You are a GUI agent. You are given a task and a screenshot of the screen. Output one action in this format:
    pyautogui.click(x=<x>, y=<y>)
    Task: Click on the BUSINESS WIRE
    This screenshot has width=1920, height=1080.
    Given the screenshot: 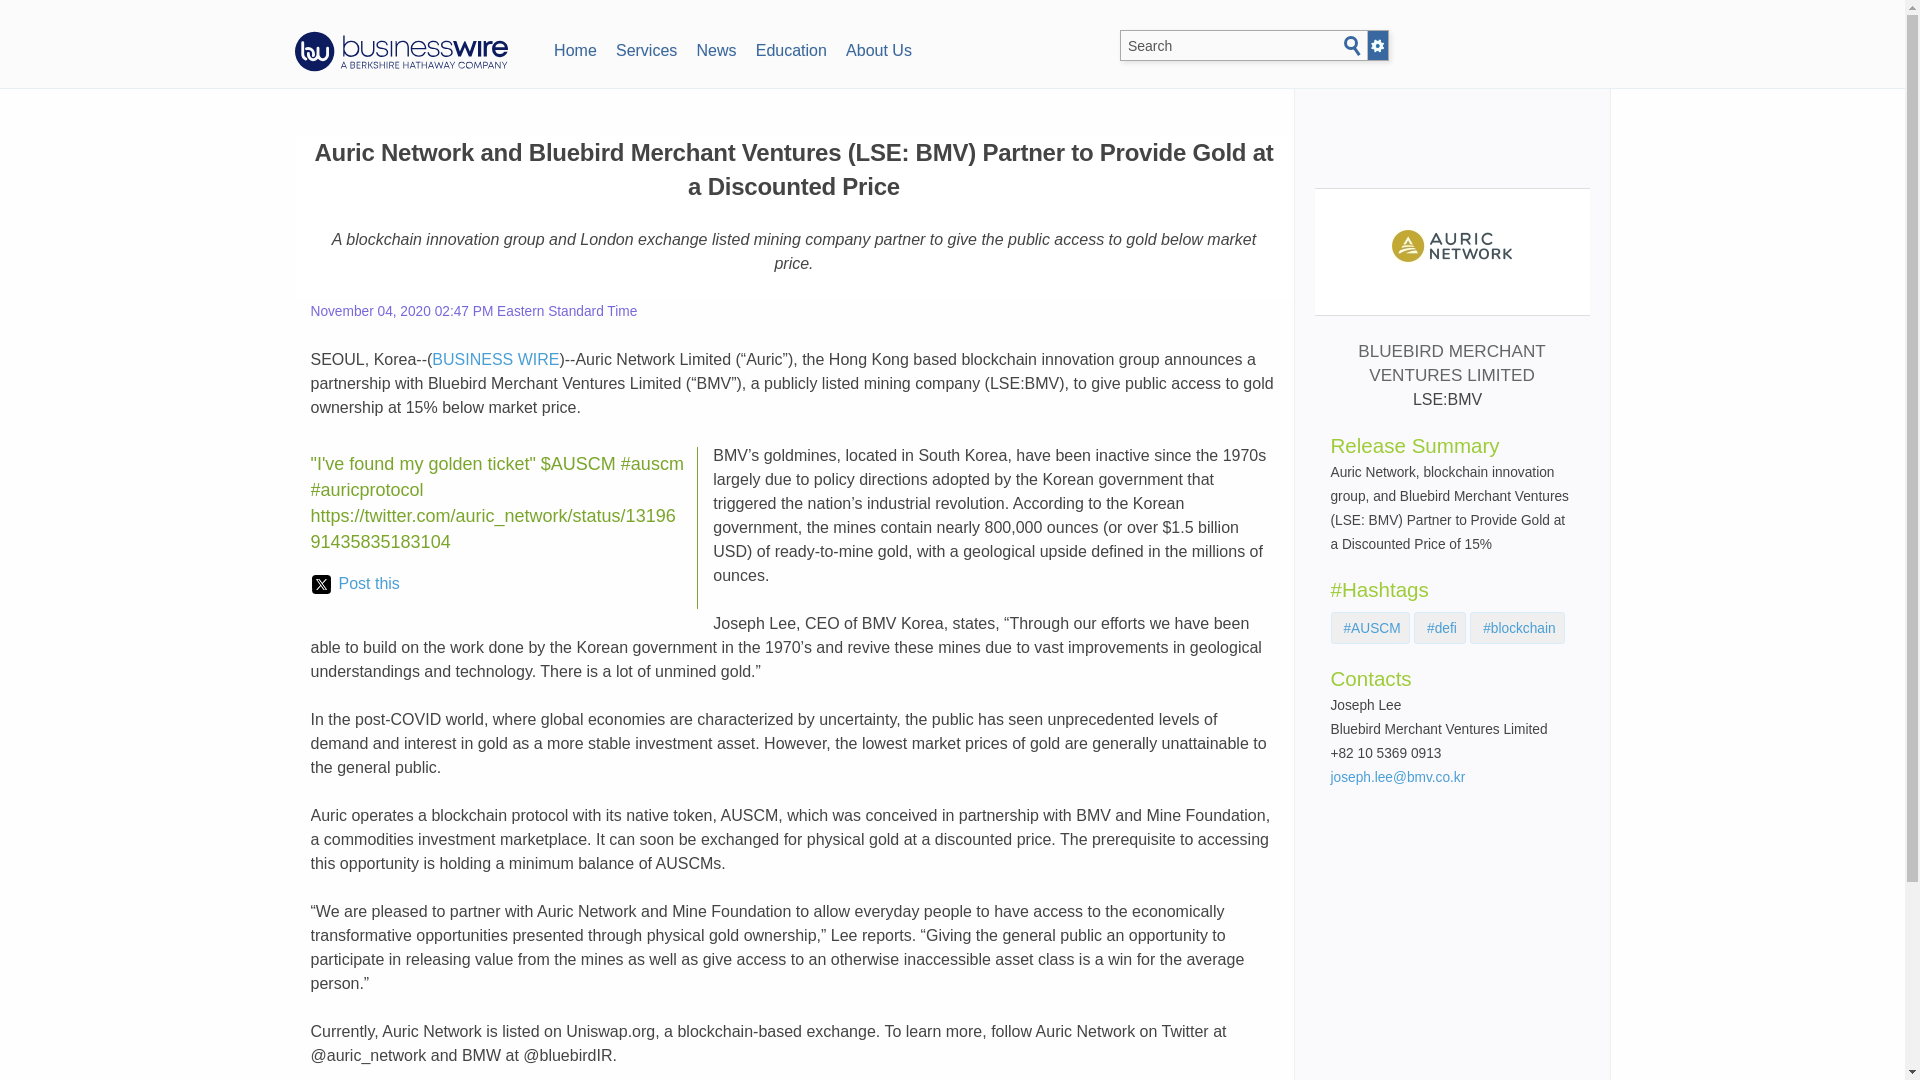 What is the action you would take?
    pyautogui.click(x=495, y=360)
    